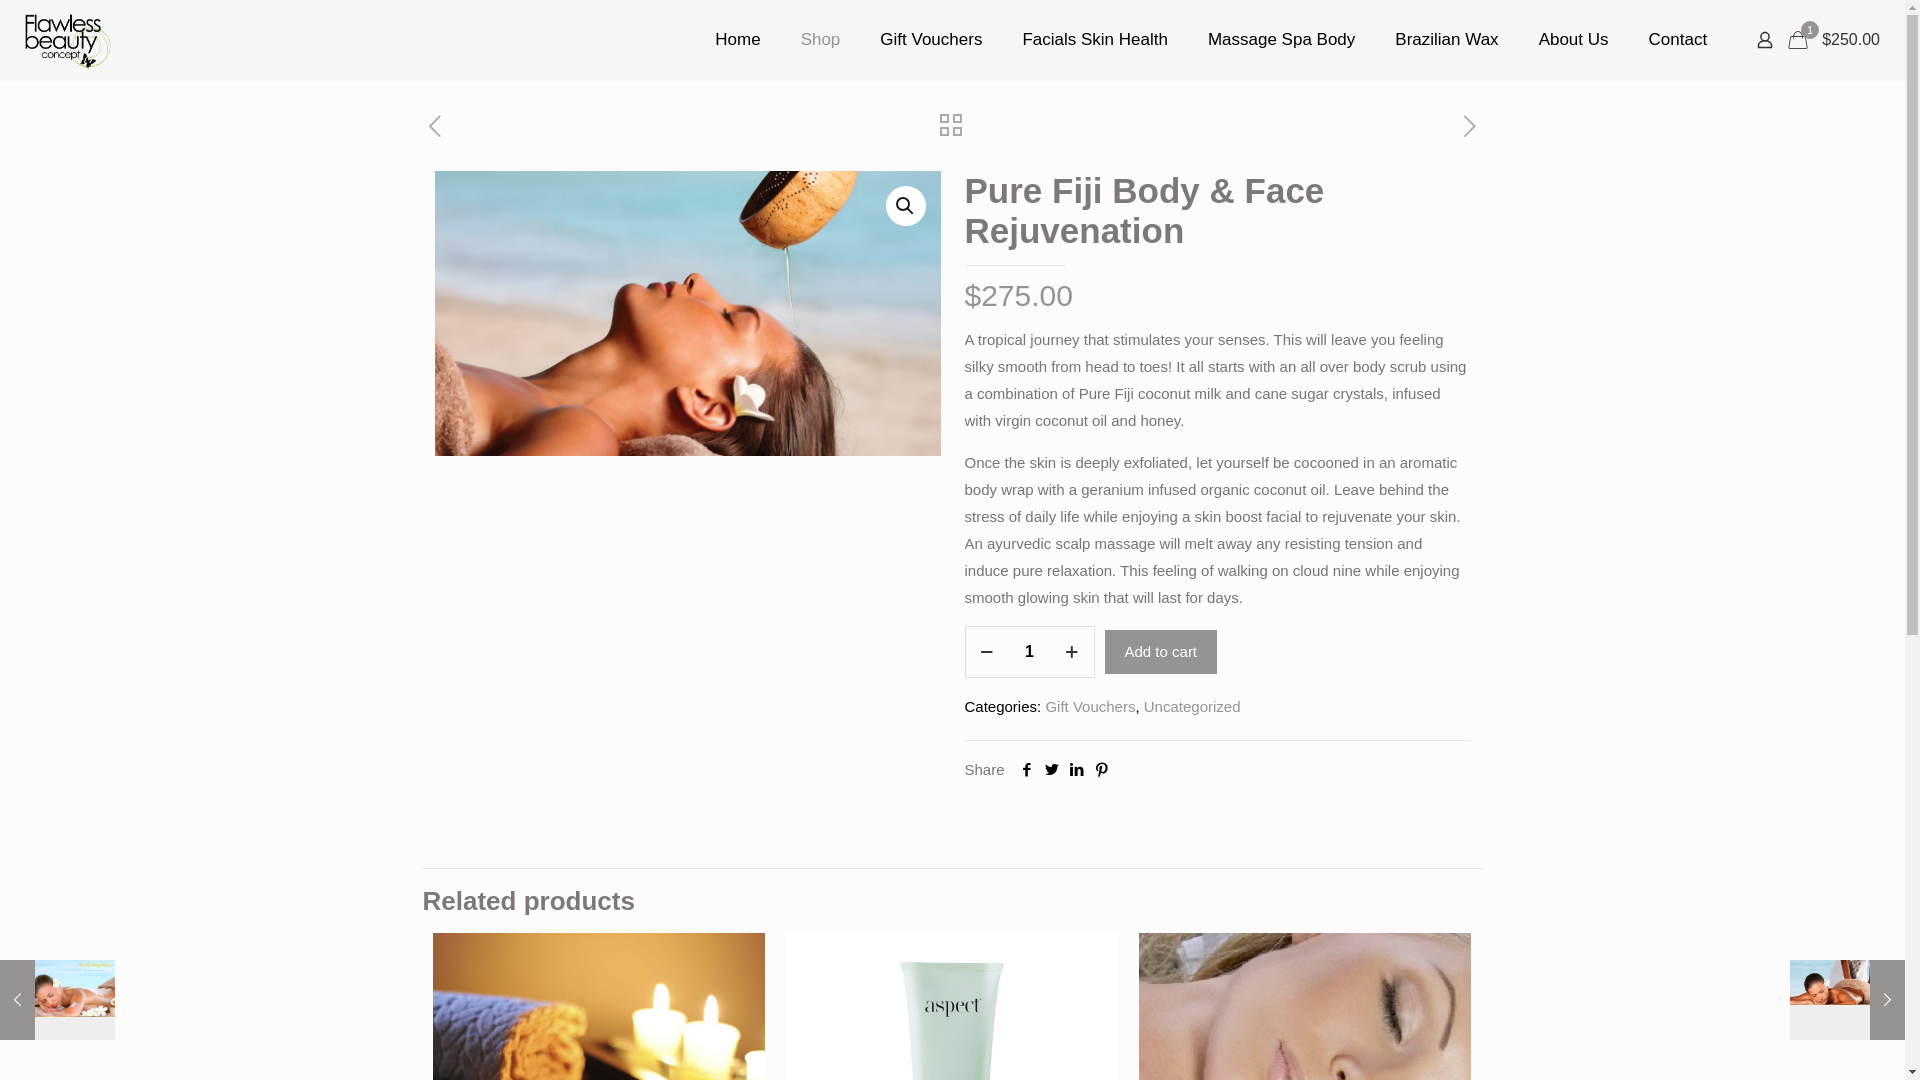 This screenshot has height=1080, width=1920. I want to click on Gift Vouchers, so click(1090, 706).